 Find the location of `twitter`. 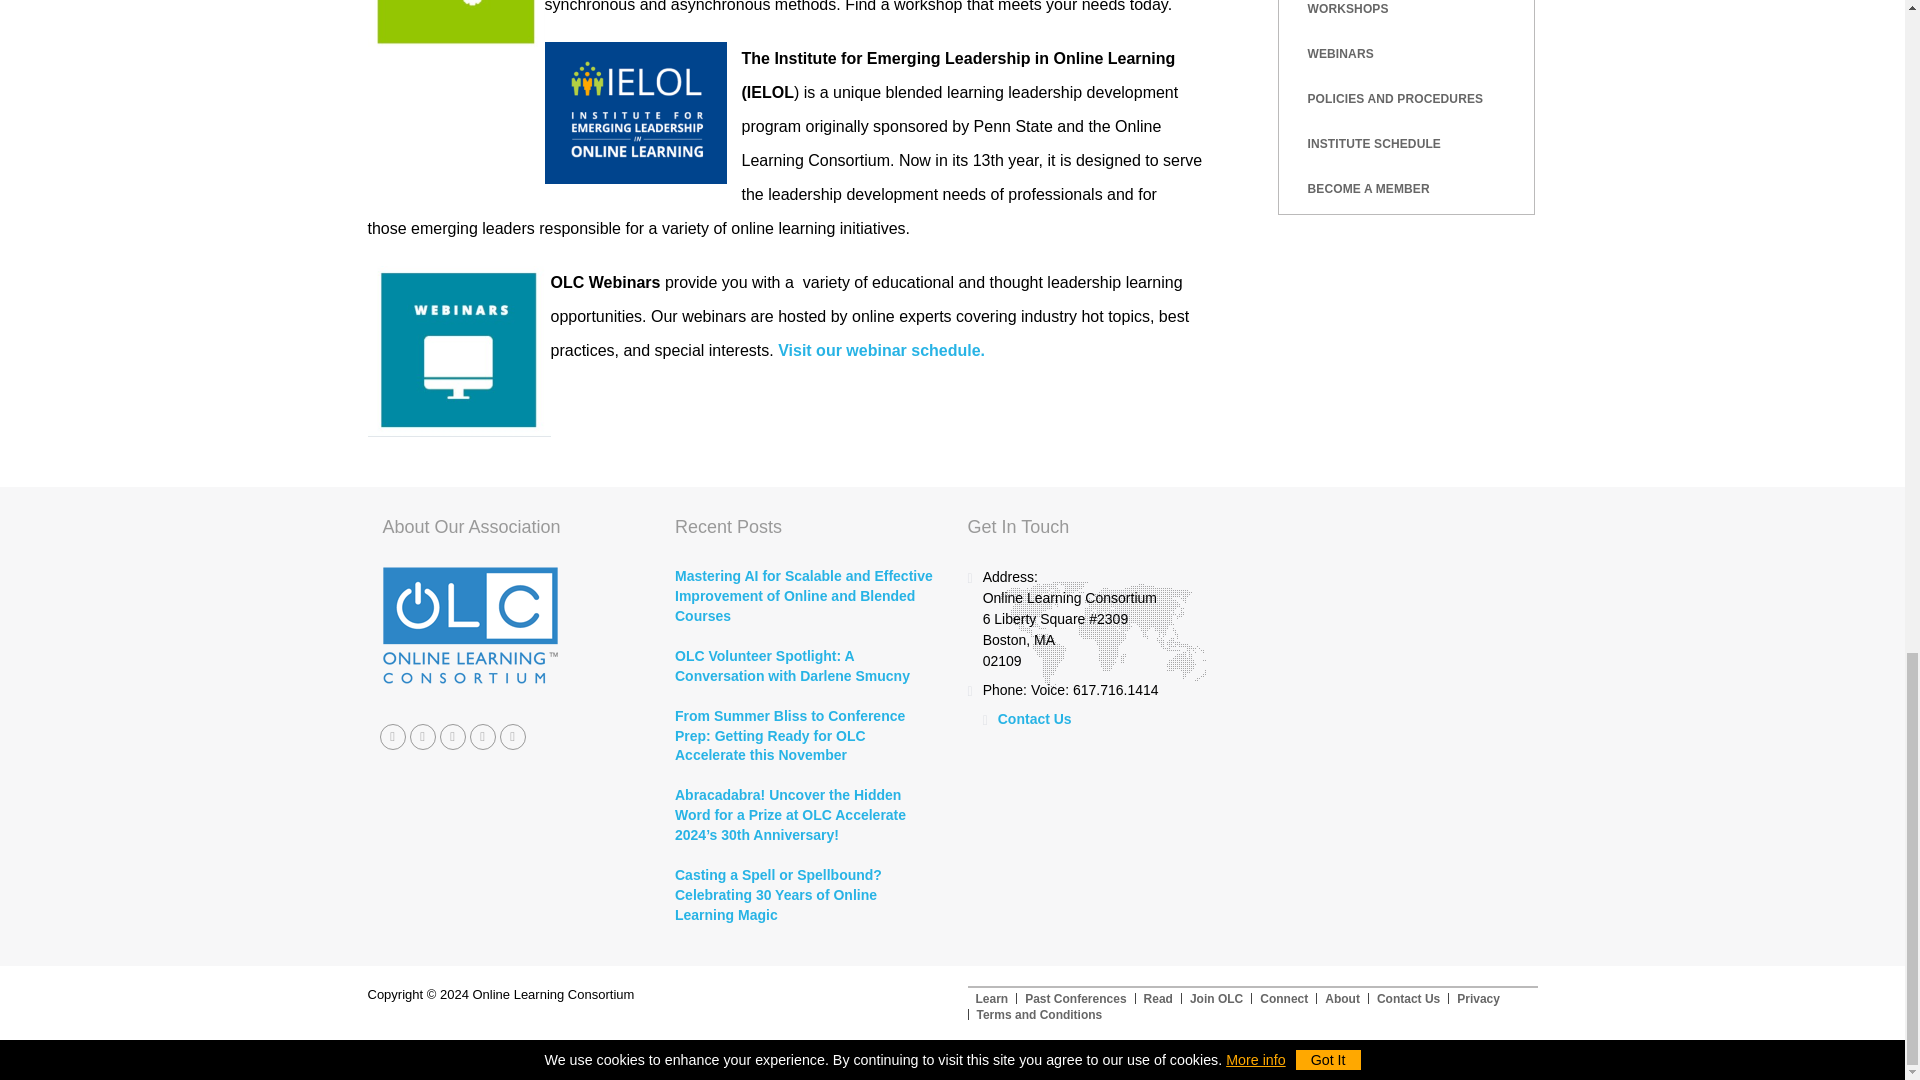

twitter is located at coordinates (422, 736).